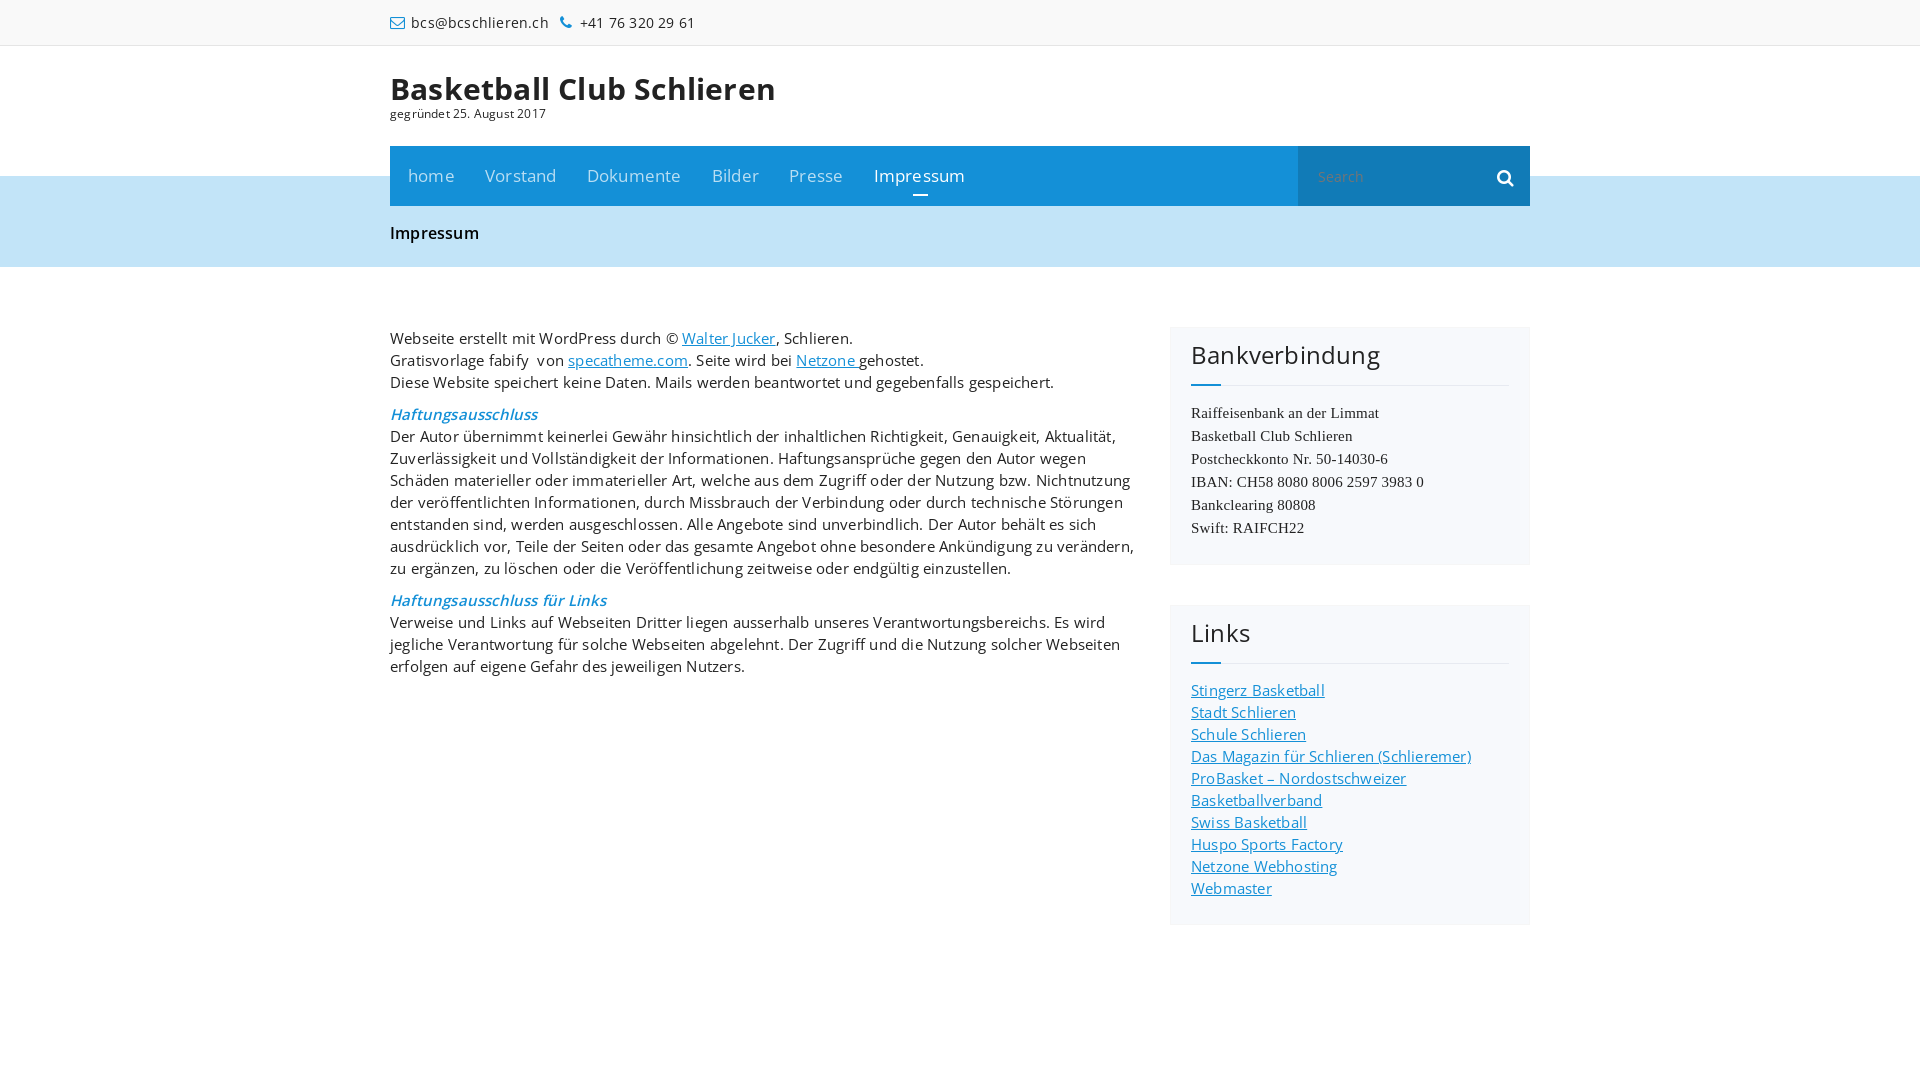  Describe the element at coordinates (920, 176) in the screenshot. I see `Impressum` at that location.